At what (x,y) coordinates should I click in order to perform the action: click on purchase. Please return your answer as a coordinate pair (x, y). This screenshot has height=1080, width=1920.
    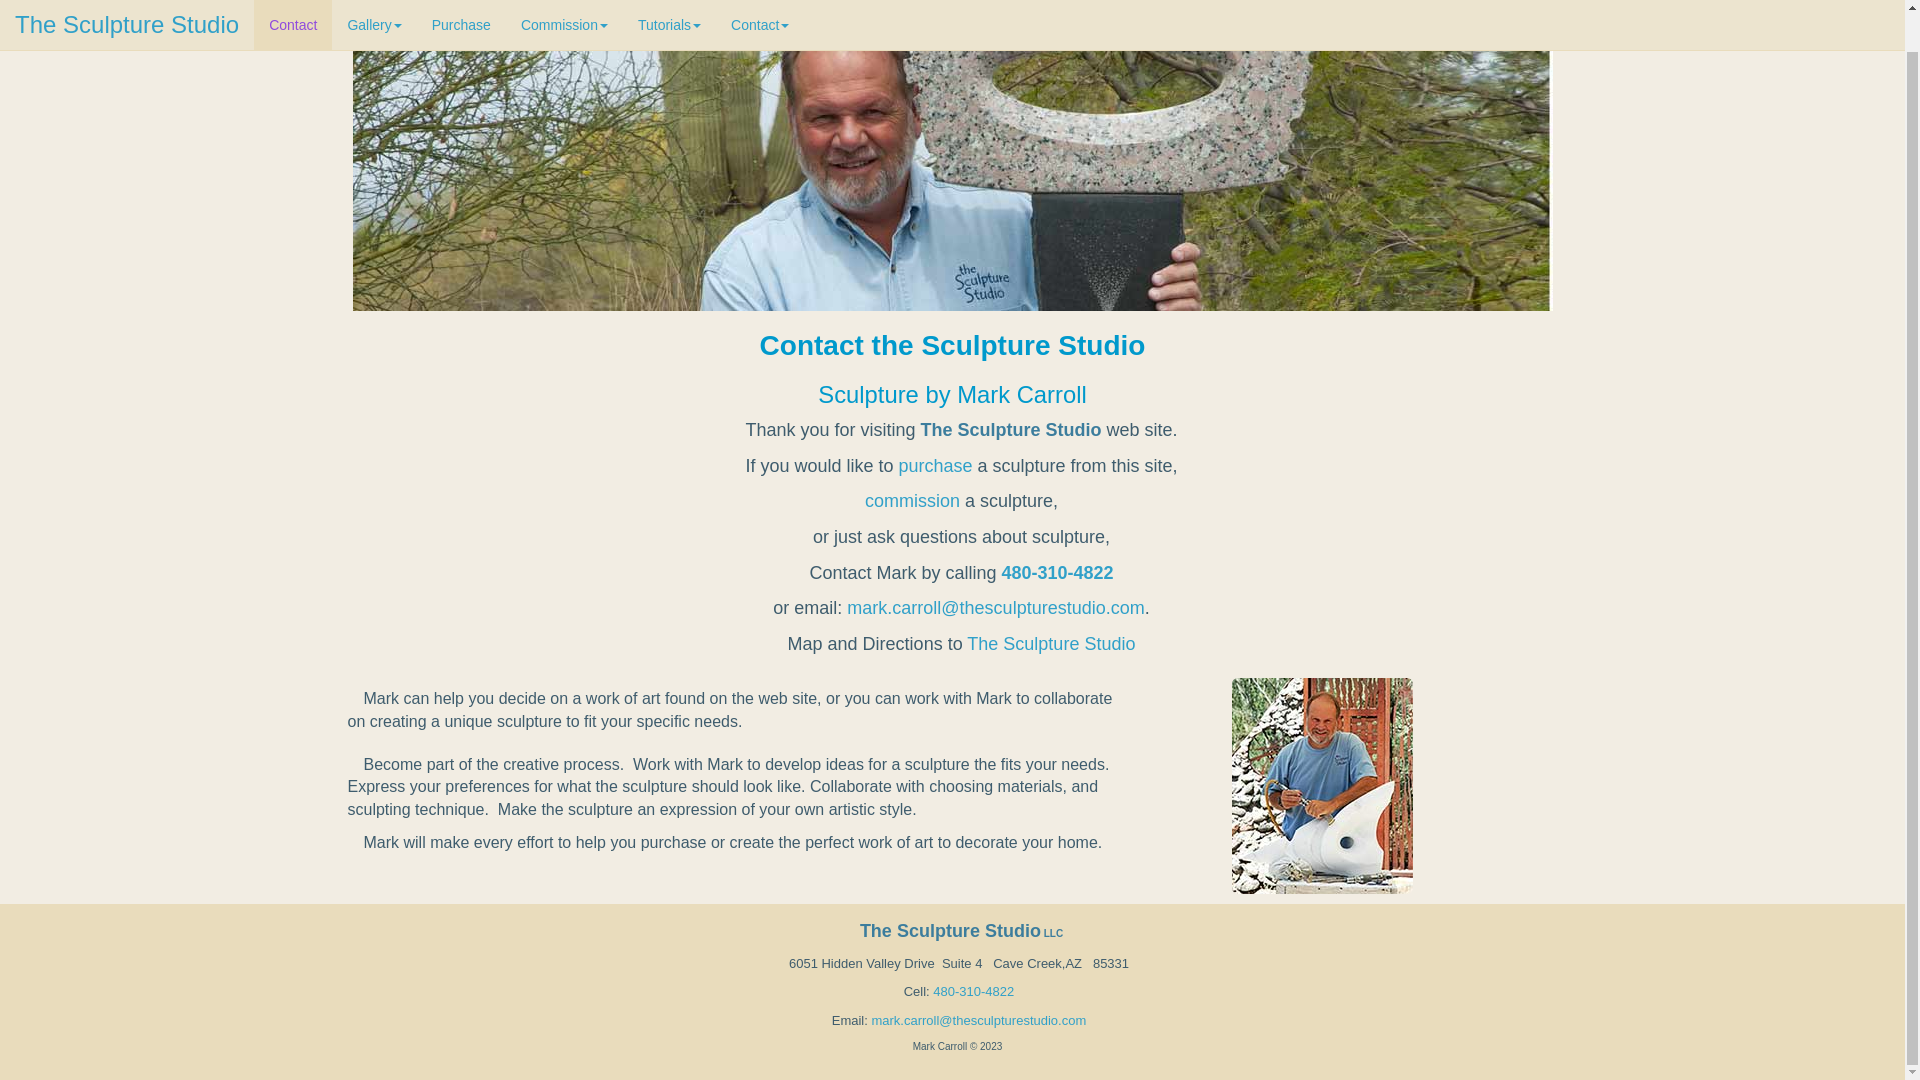
    Looking at the image, I should click on (934, 466).